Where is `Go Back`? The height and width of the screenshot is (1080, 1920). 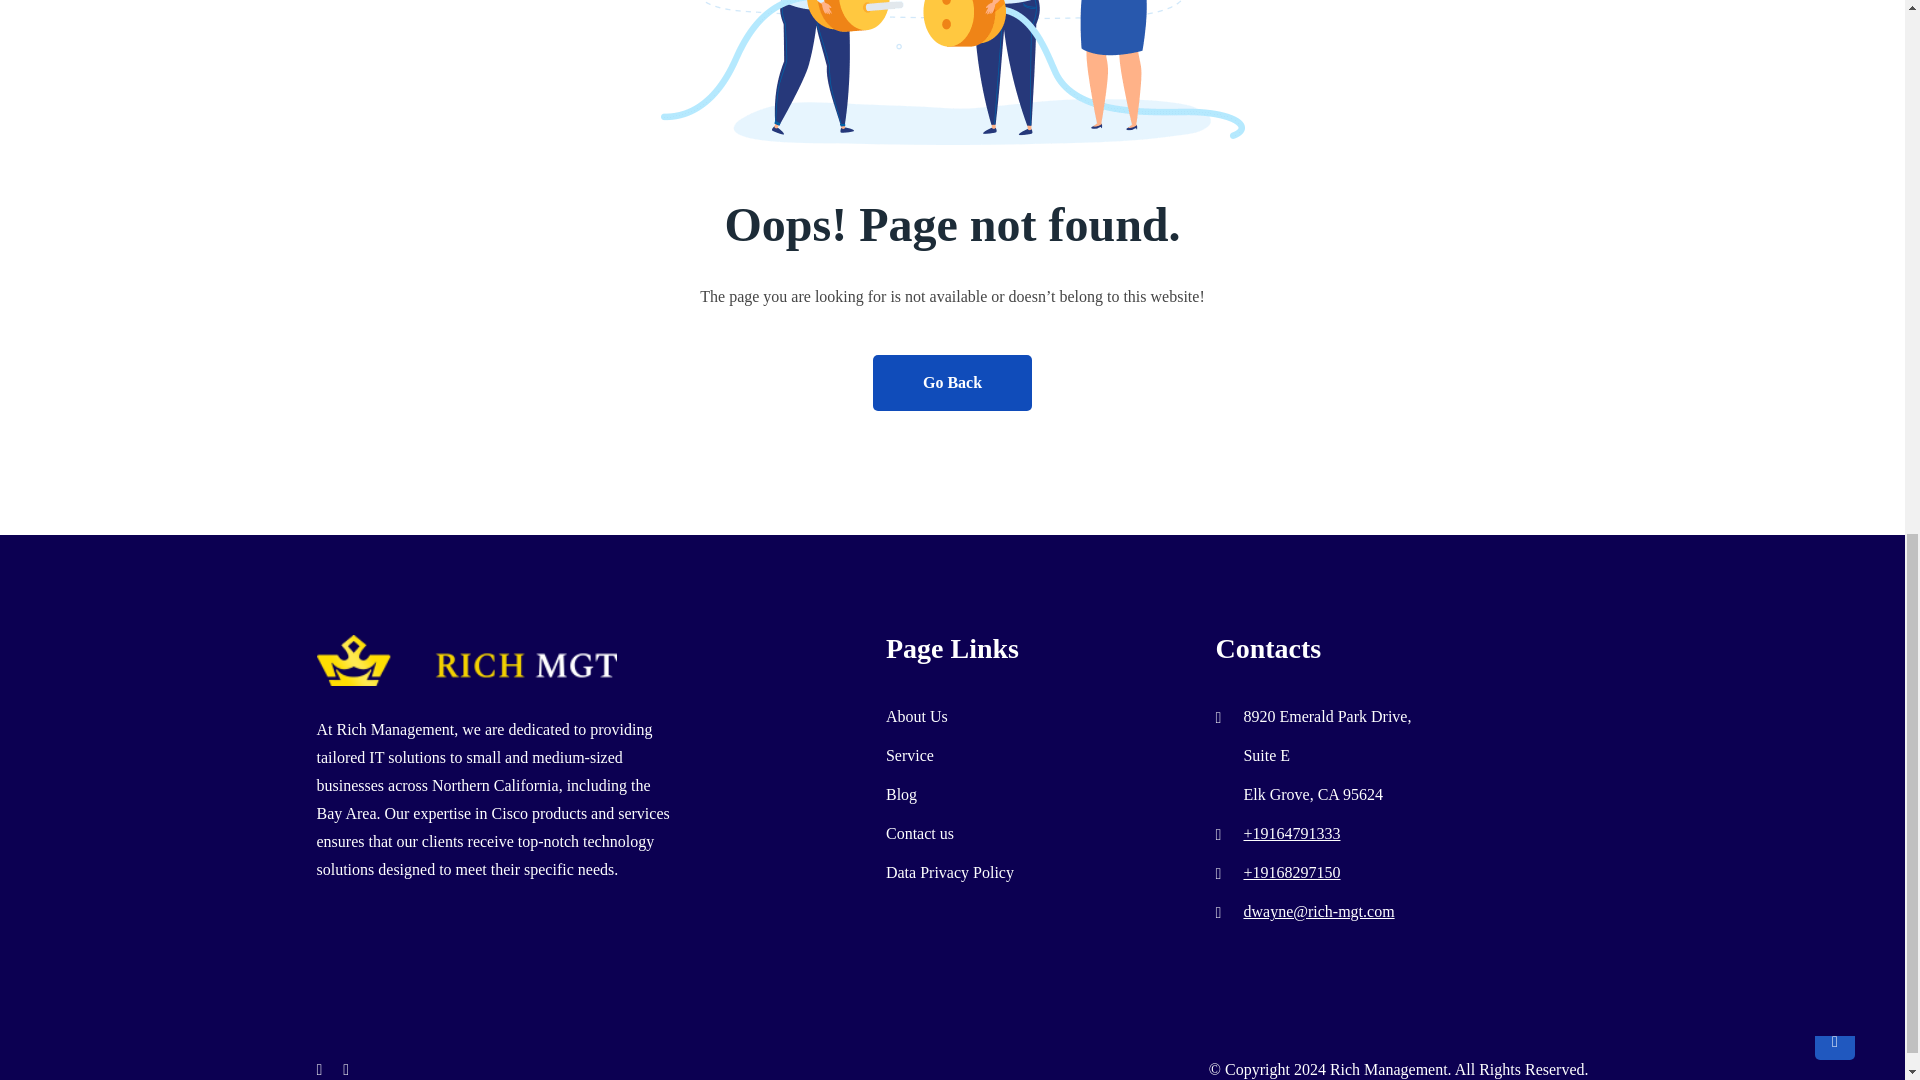
Go Back is located at coordinates (952, 383).